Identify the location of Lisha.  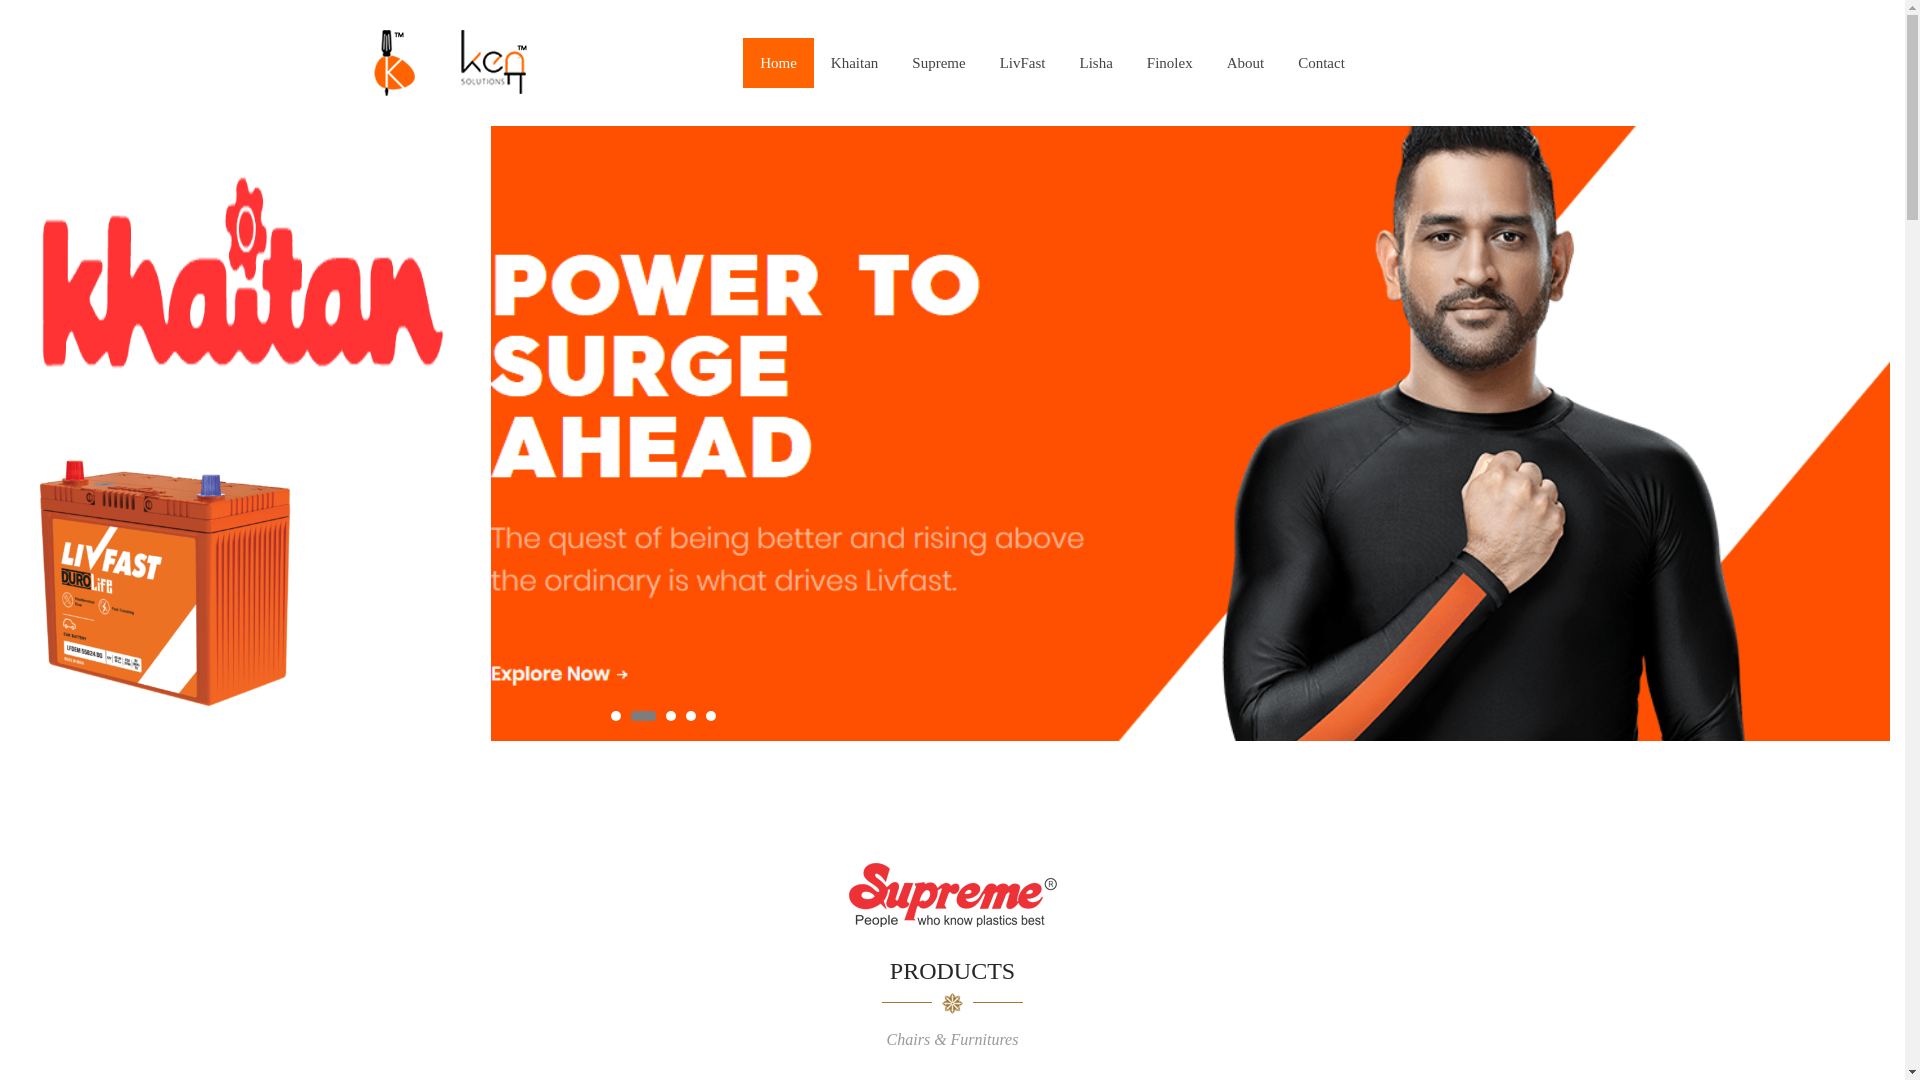
(1094, 62).